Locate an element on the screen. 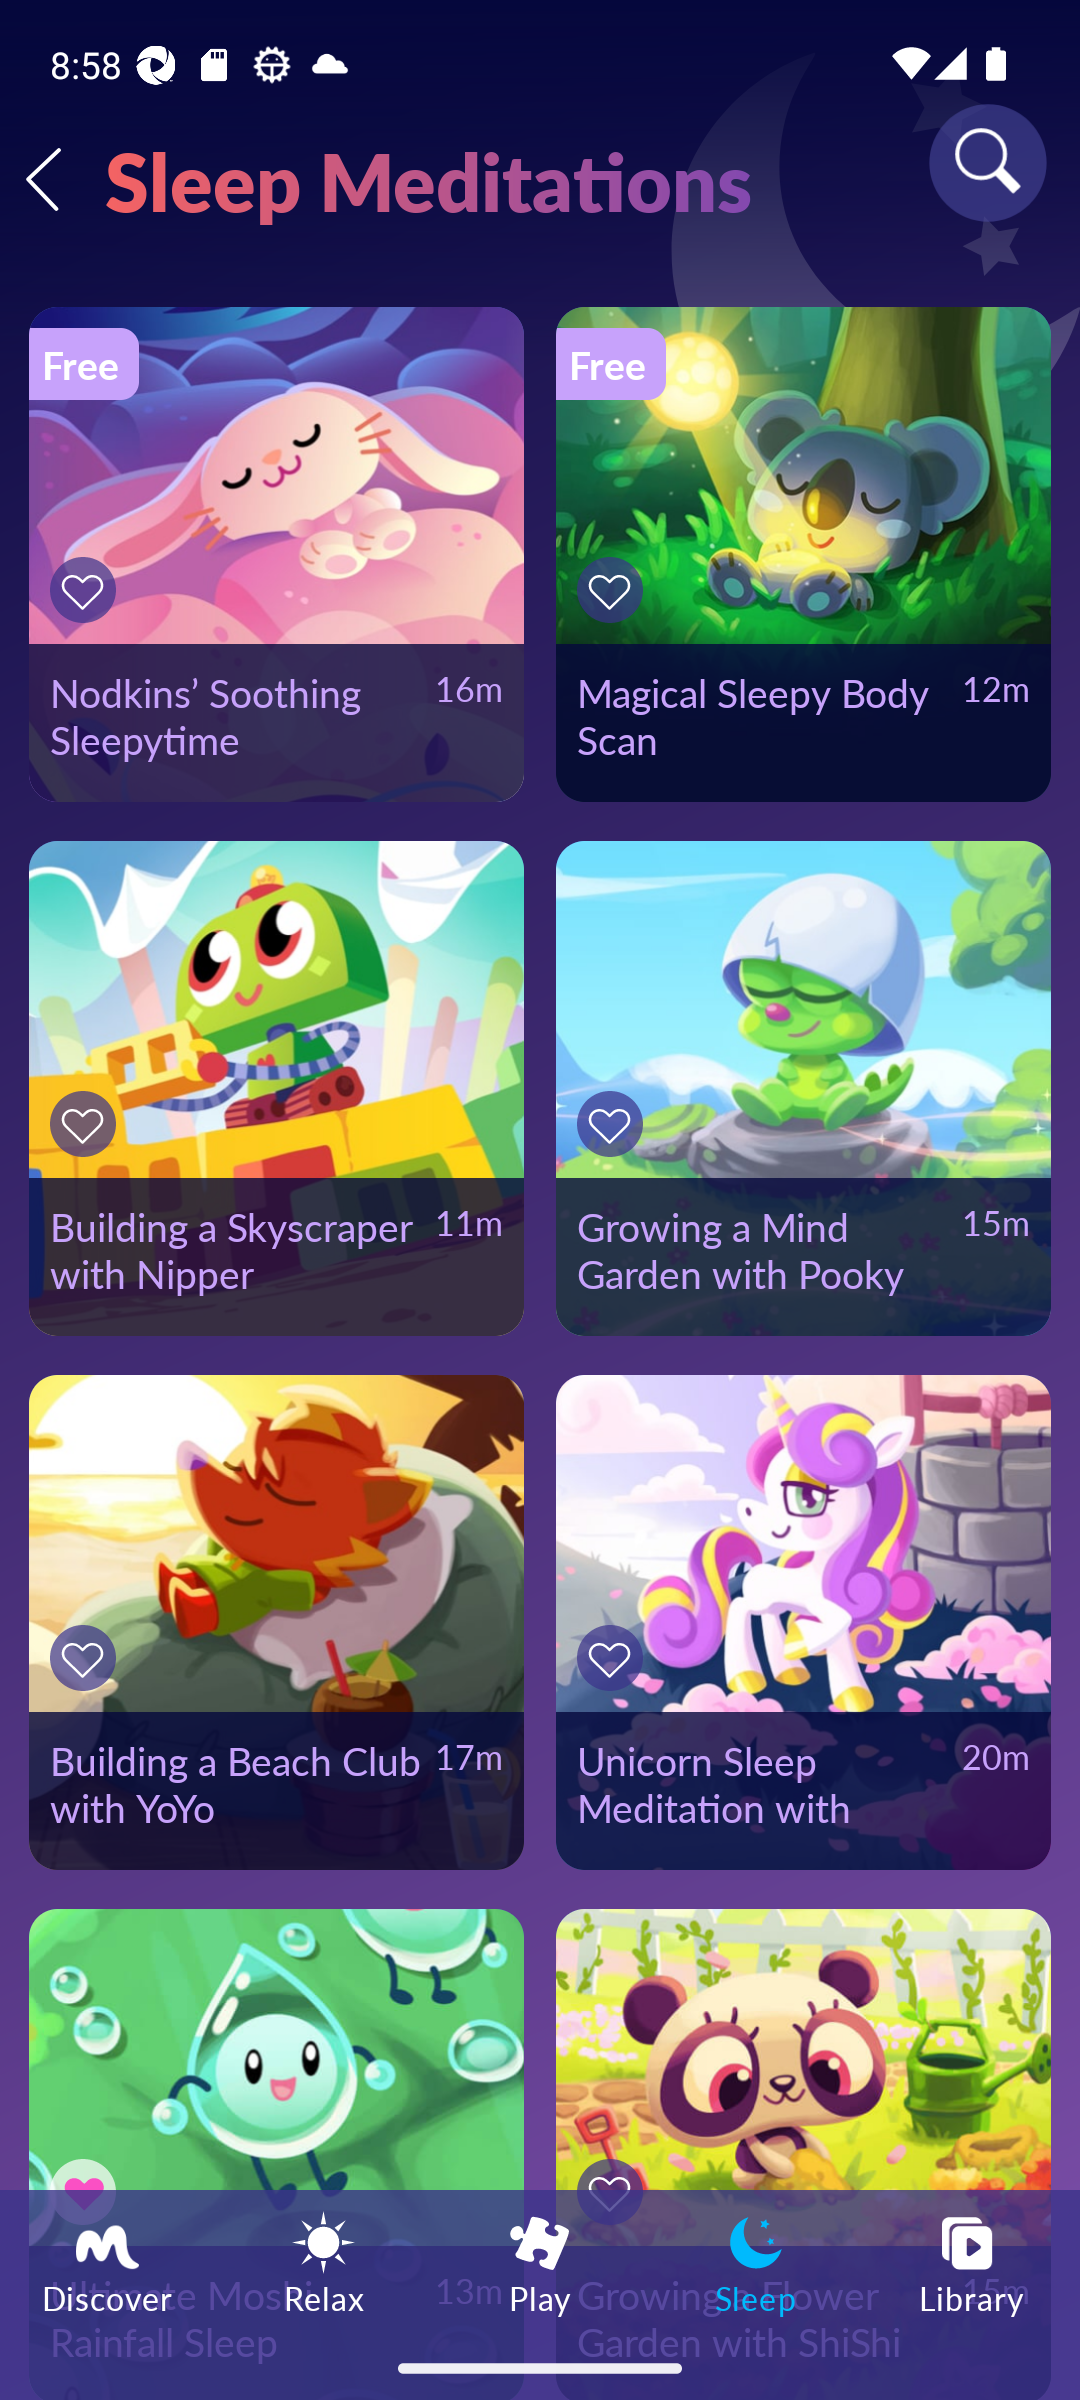  Discover is located at coordinates (108, 2262).